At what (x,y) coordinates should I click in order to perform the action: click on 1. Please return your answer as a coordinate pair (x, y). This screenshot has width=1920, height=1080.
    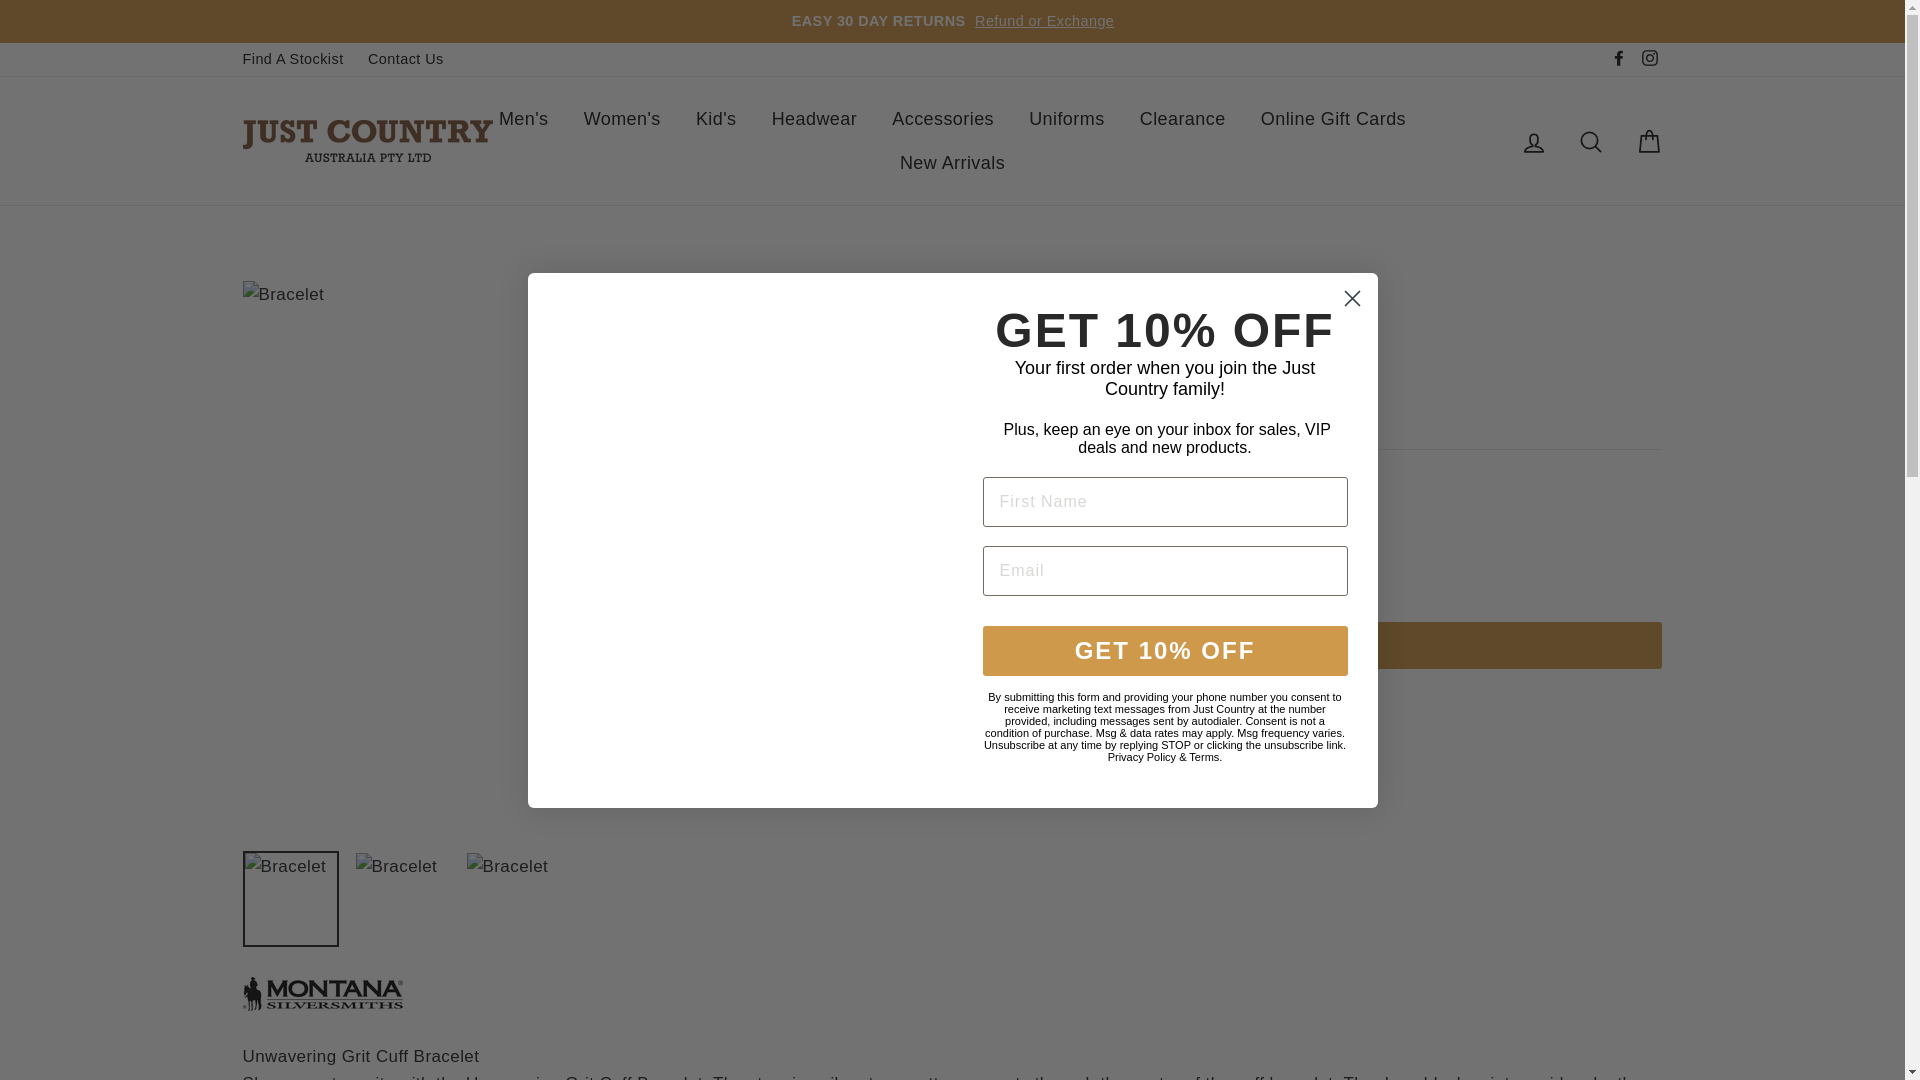
    Looking at the image, I should click on (1263, 539).